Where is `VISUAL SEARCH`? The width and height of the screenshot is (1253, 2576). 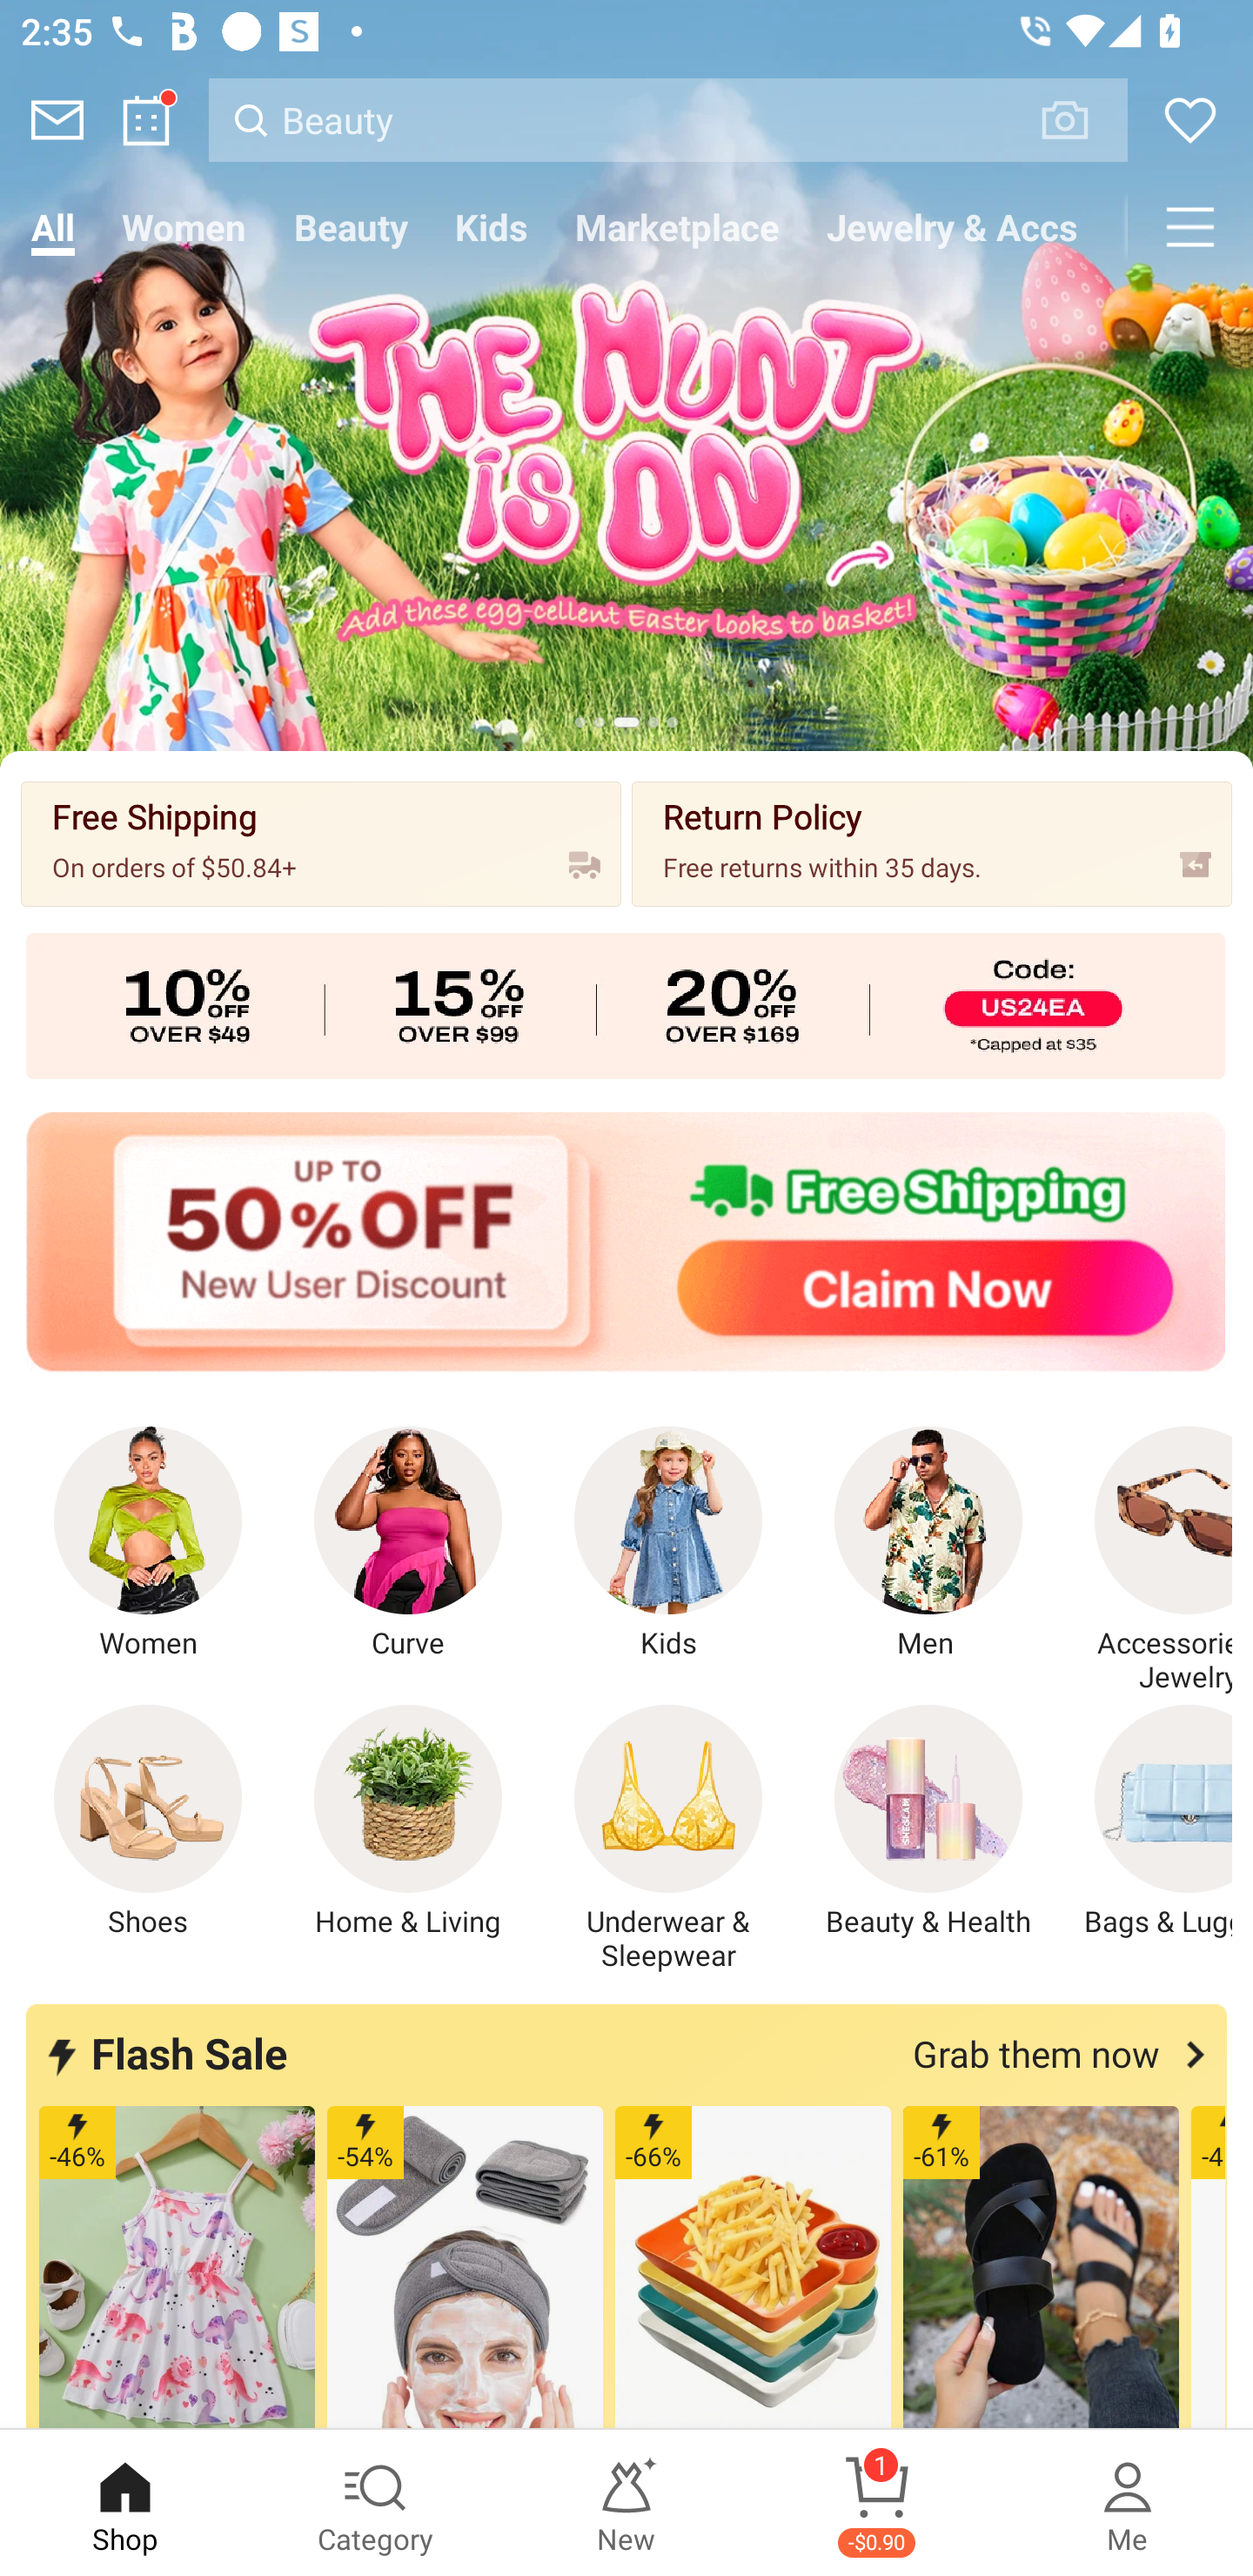
VISUAL SEARCH is located at coordinates (1081, 119).